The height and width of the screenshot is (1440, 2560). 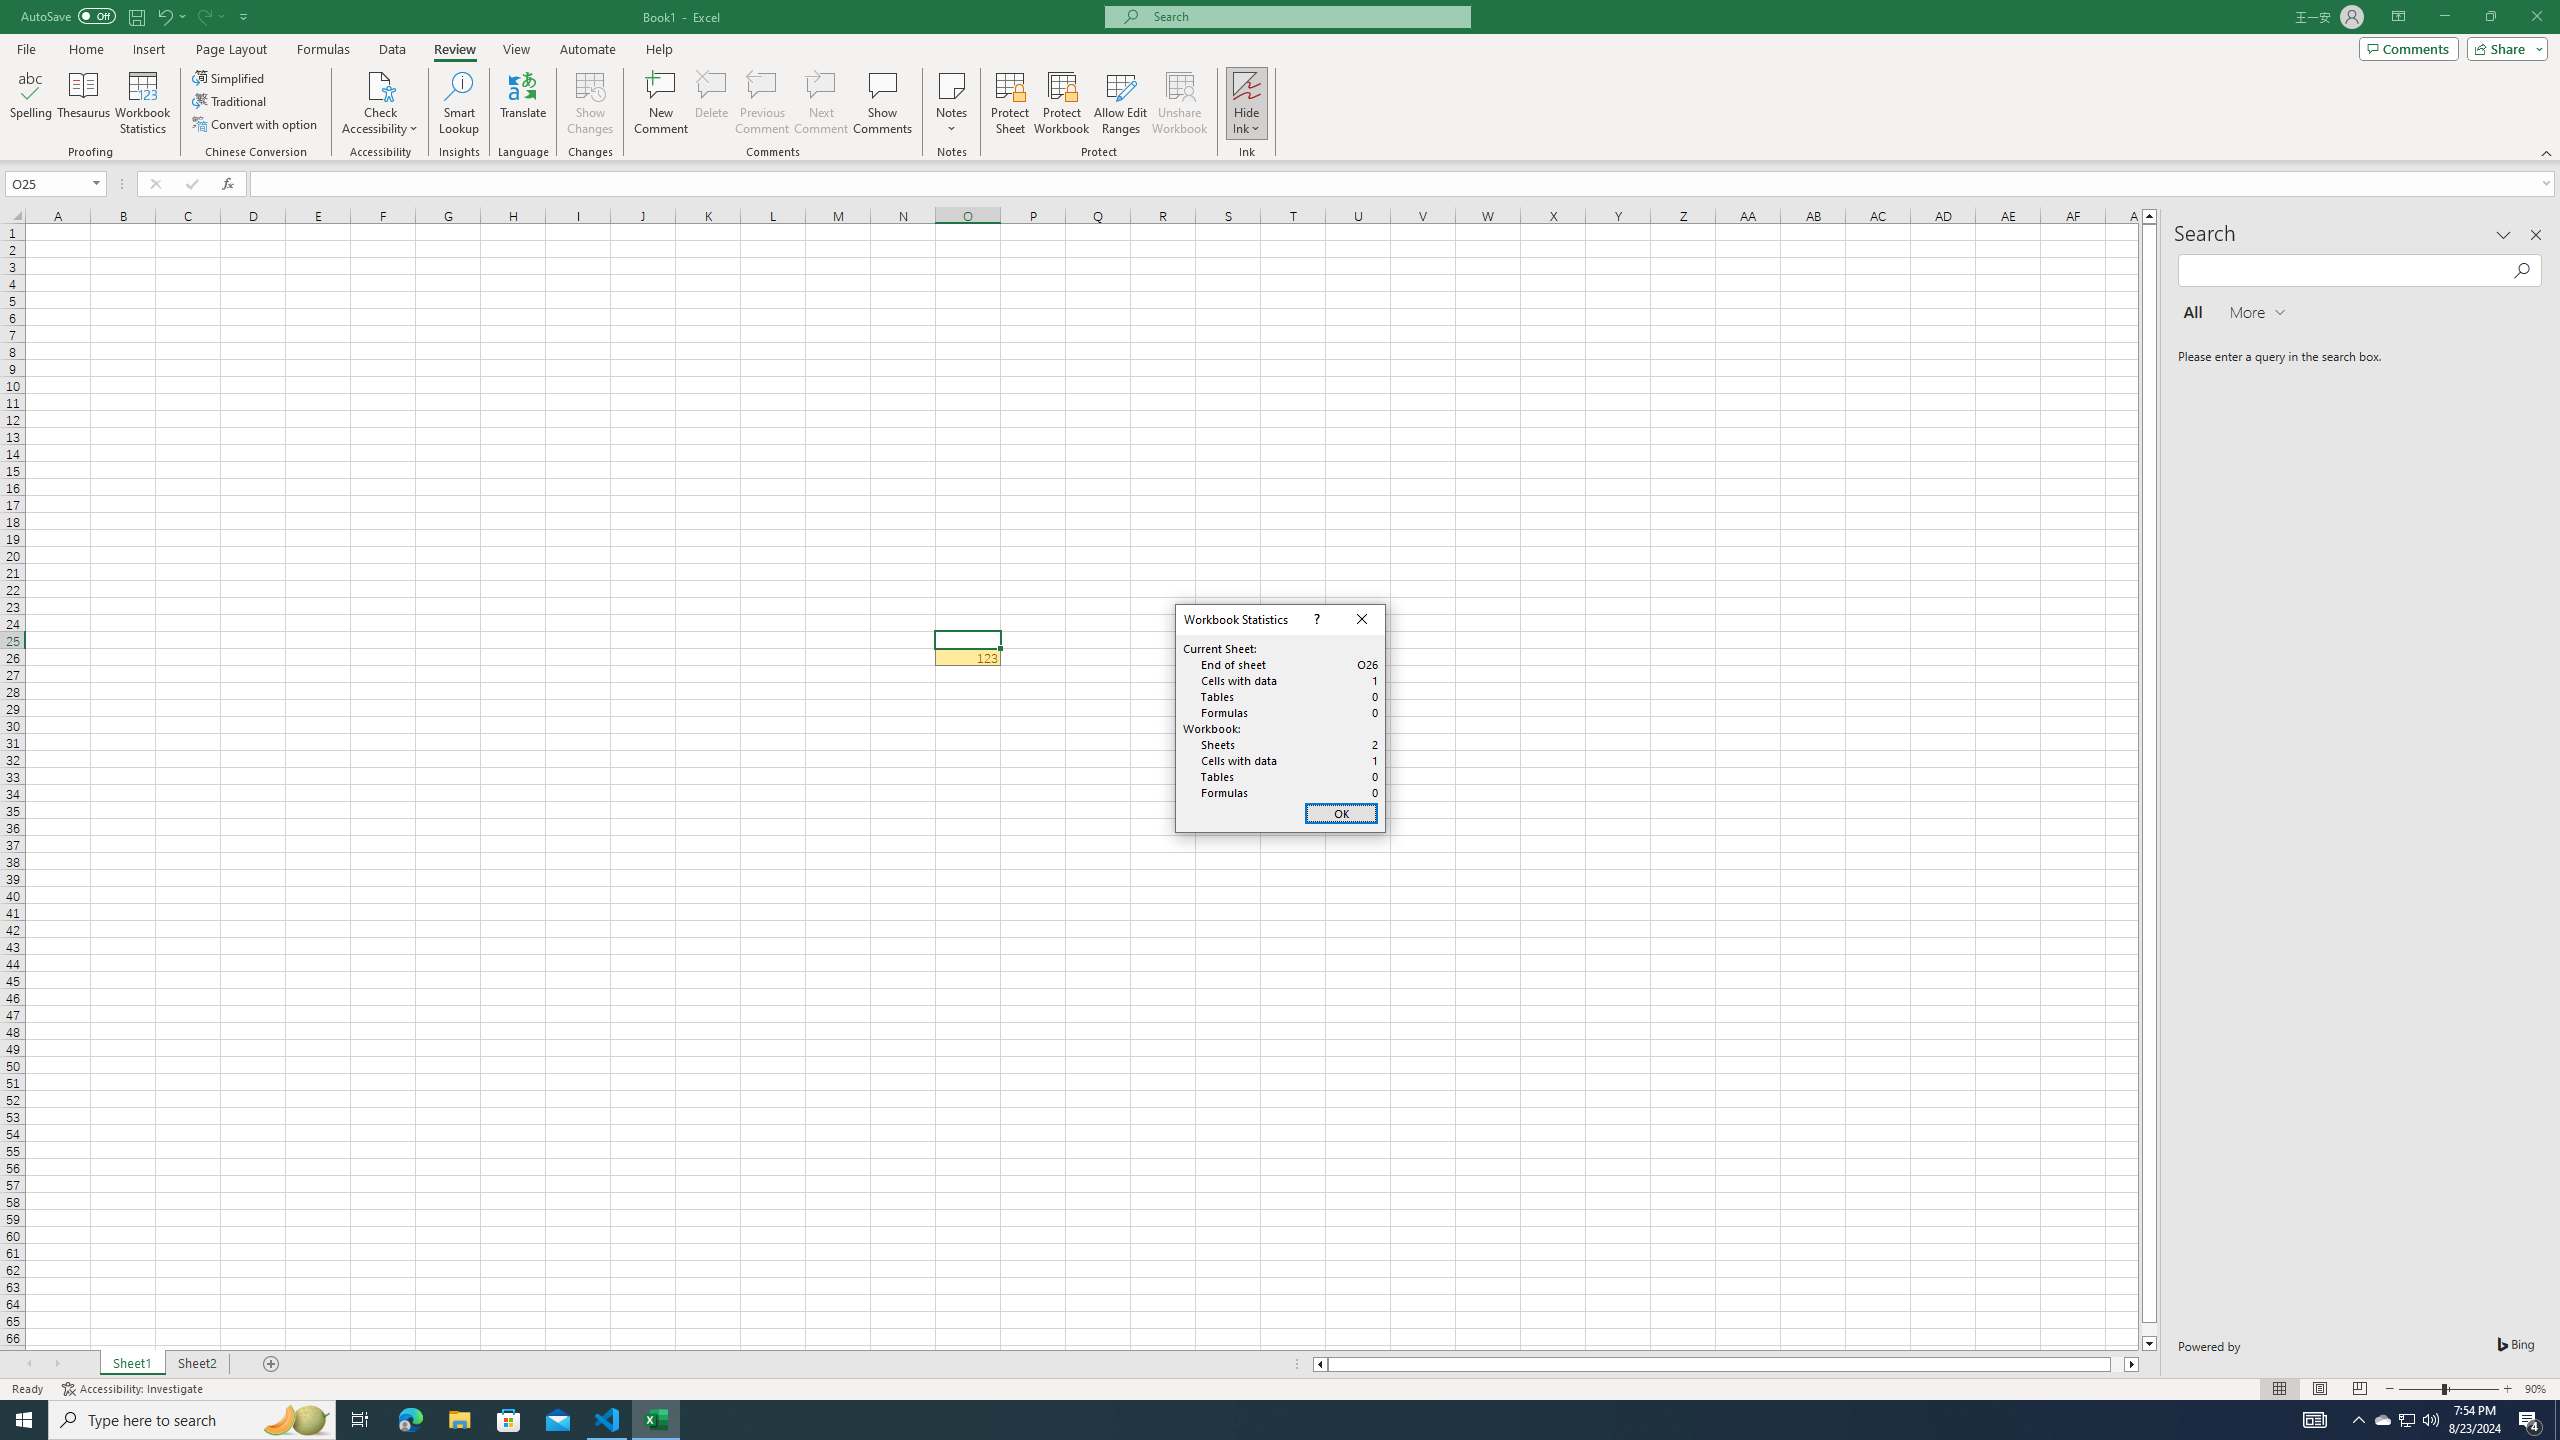 What do you see at coordinates (2383, 1420) in the screenshot?
I see `Redo` at bounding box center [2383, 1420].